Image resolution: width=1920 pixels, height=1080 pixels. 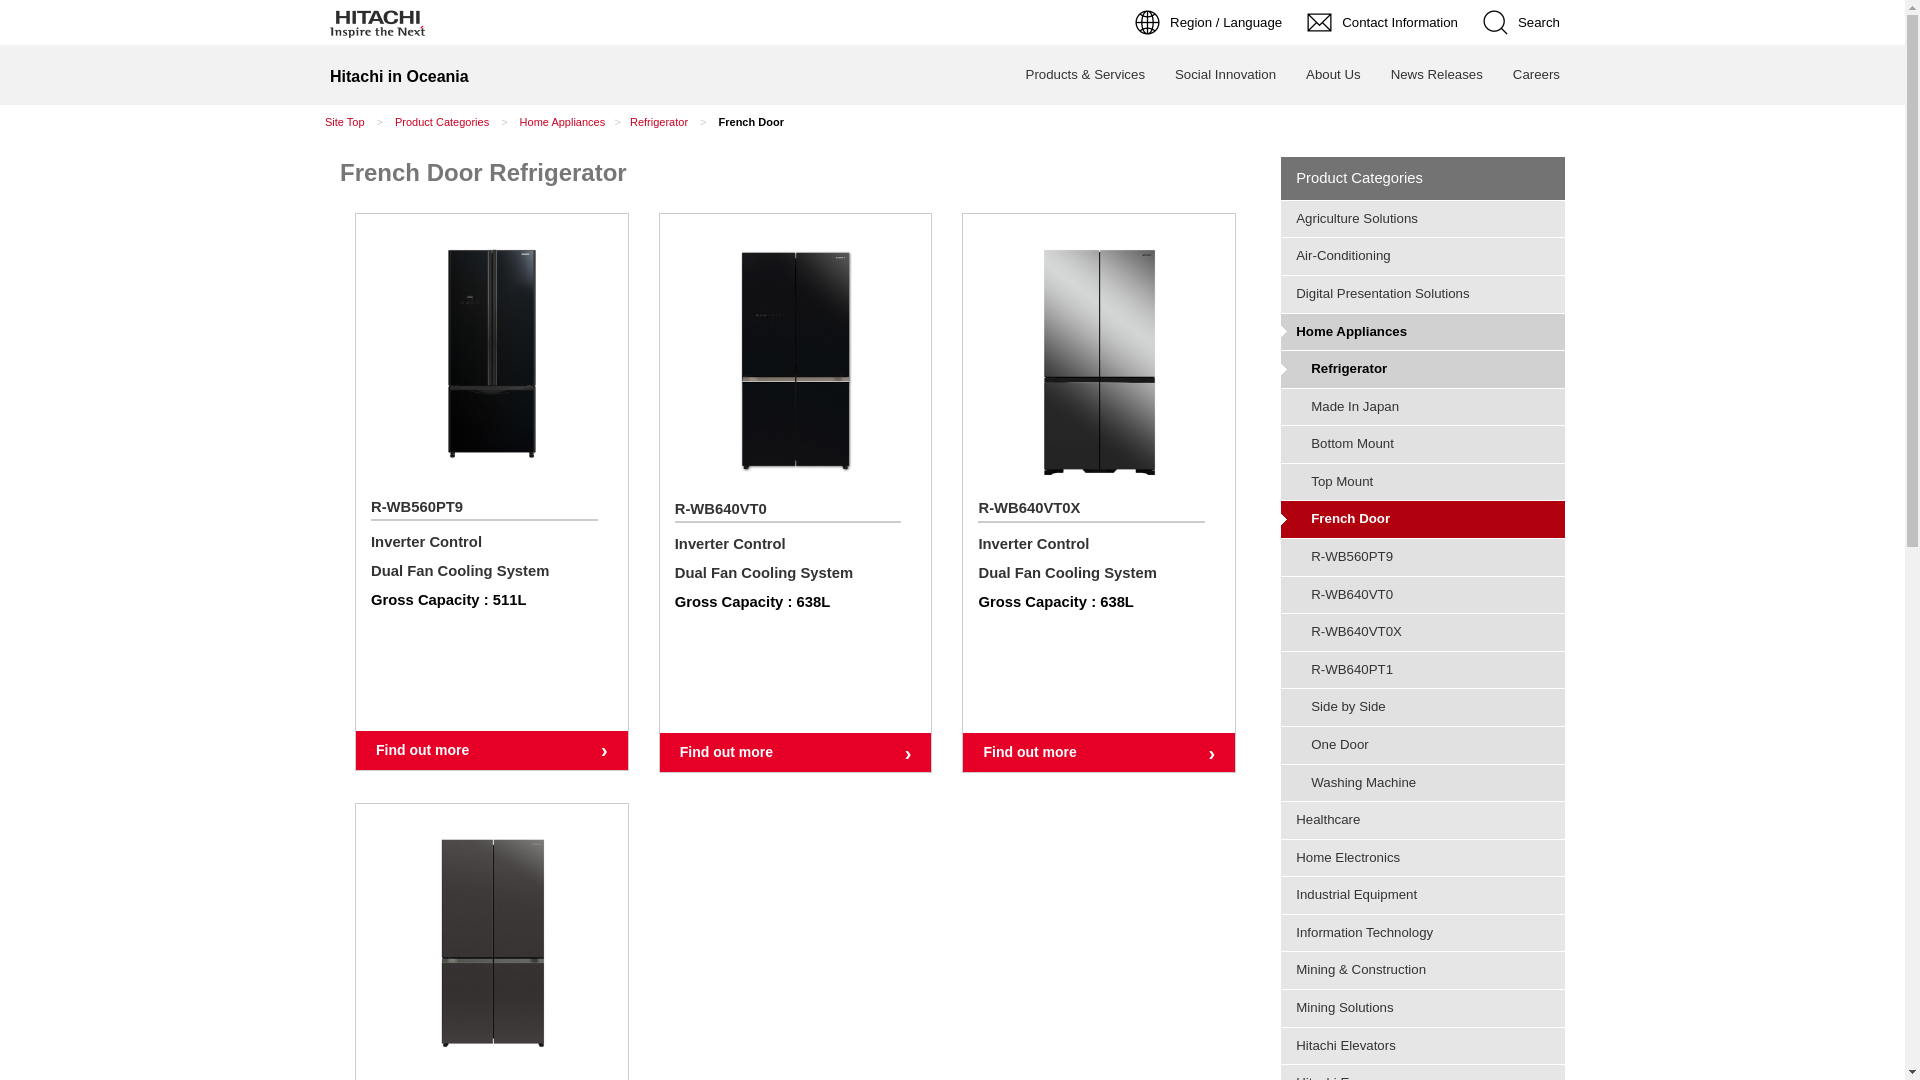 I want to click on Products & Services, so click(x=1086, y=75).